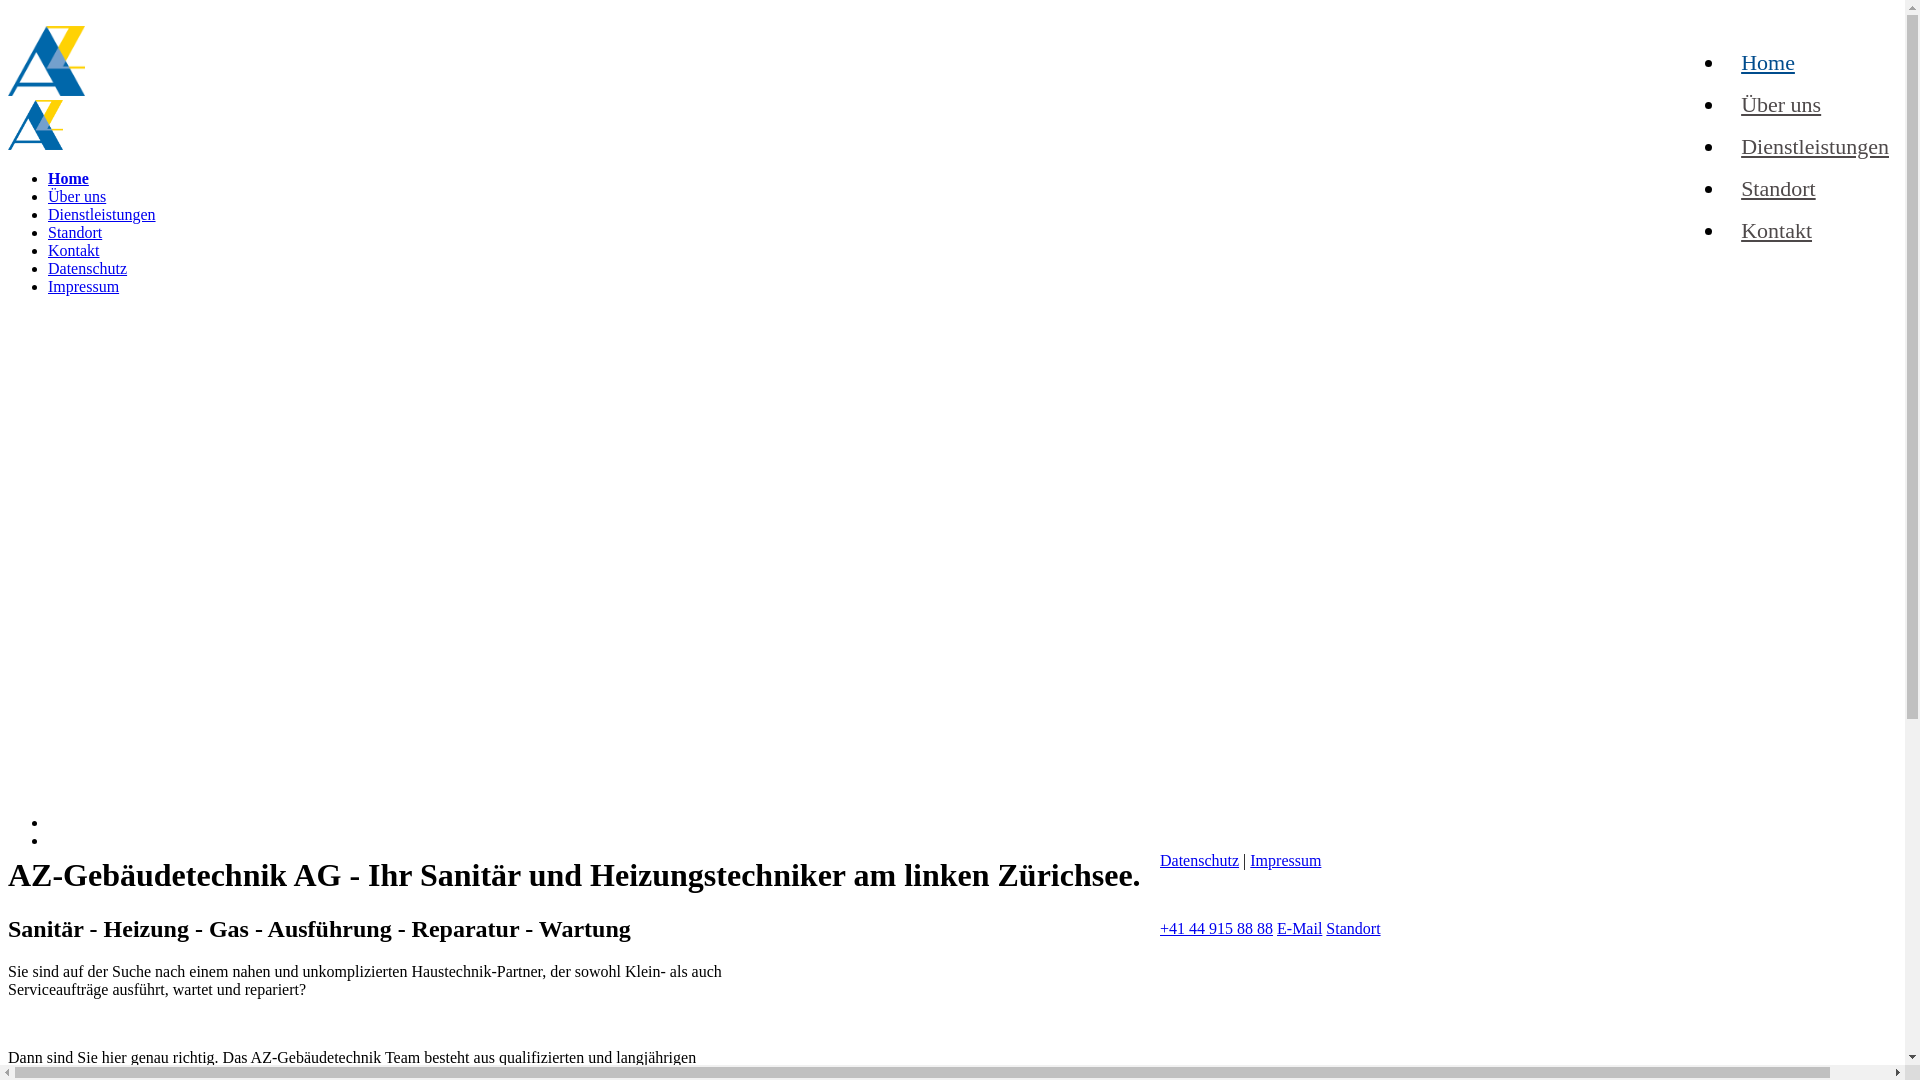 The height and width of the screenshot is (1080, 1920). What do you see at coordinates (1216, 928) in the screenshot?
I see `+41 44 915 88 88` at bounding box center [1216, 928].